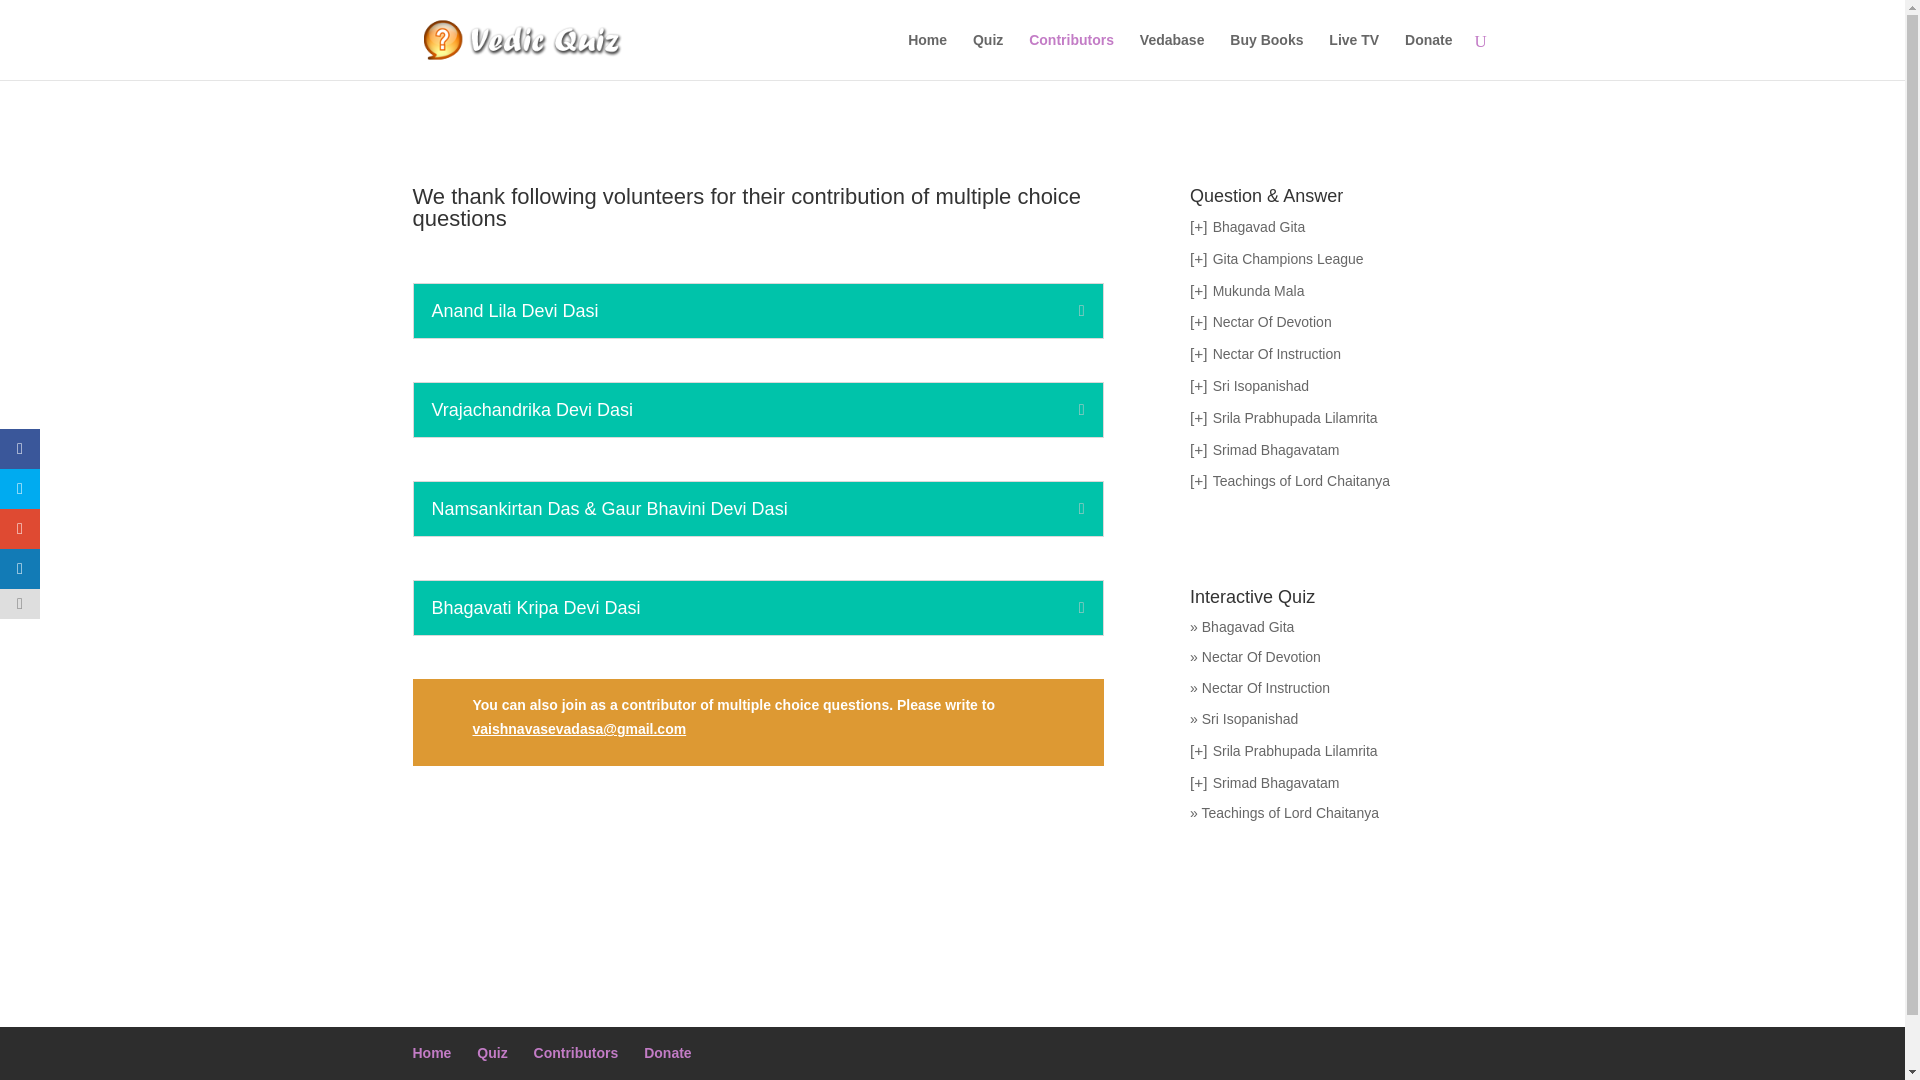 This screenshot has width=1920, height=1080. I want to click on Bhagavad Gita, so click(1259, 227).